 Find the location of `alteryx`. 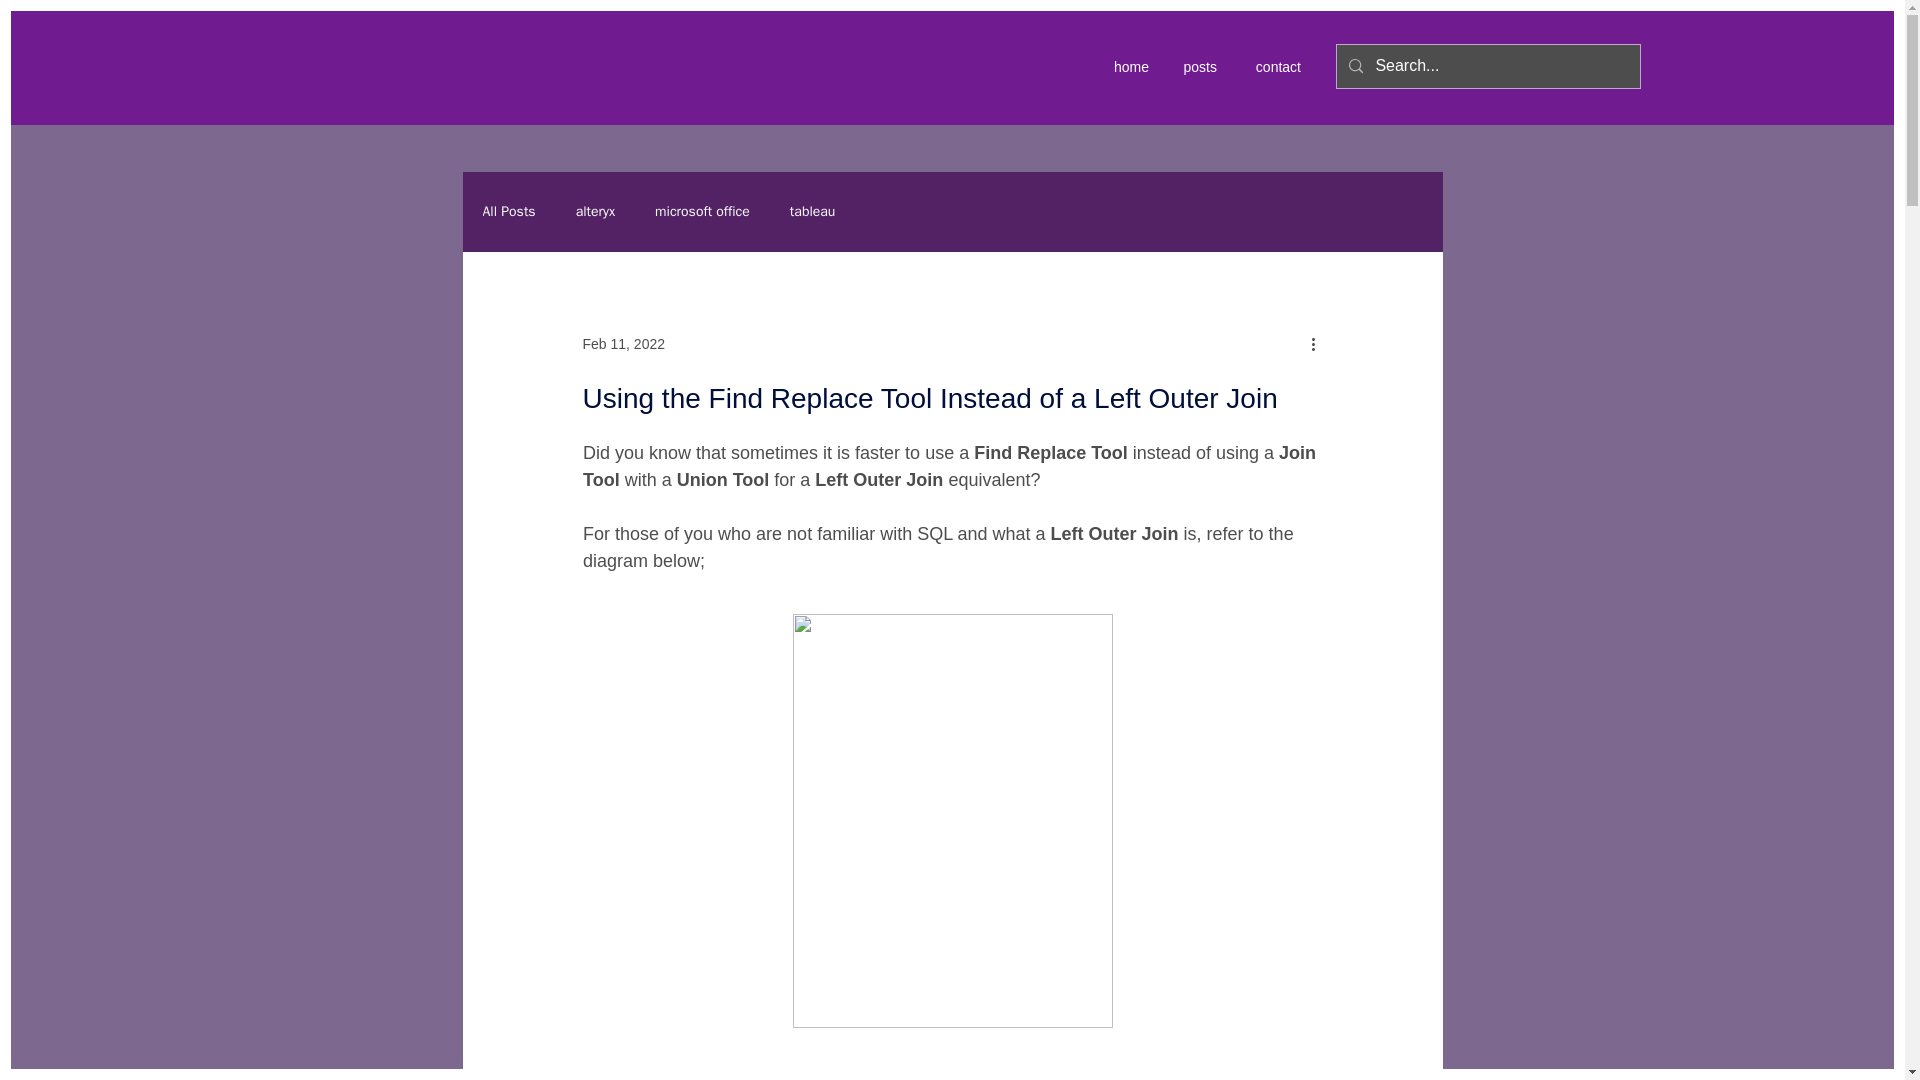

alteryx is located at coordinates (595, 212).